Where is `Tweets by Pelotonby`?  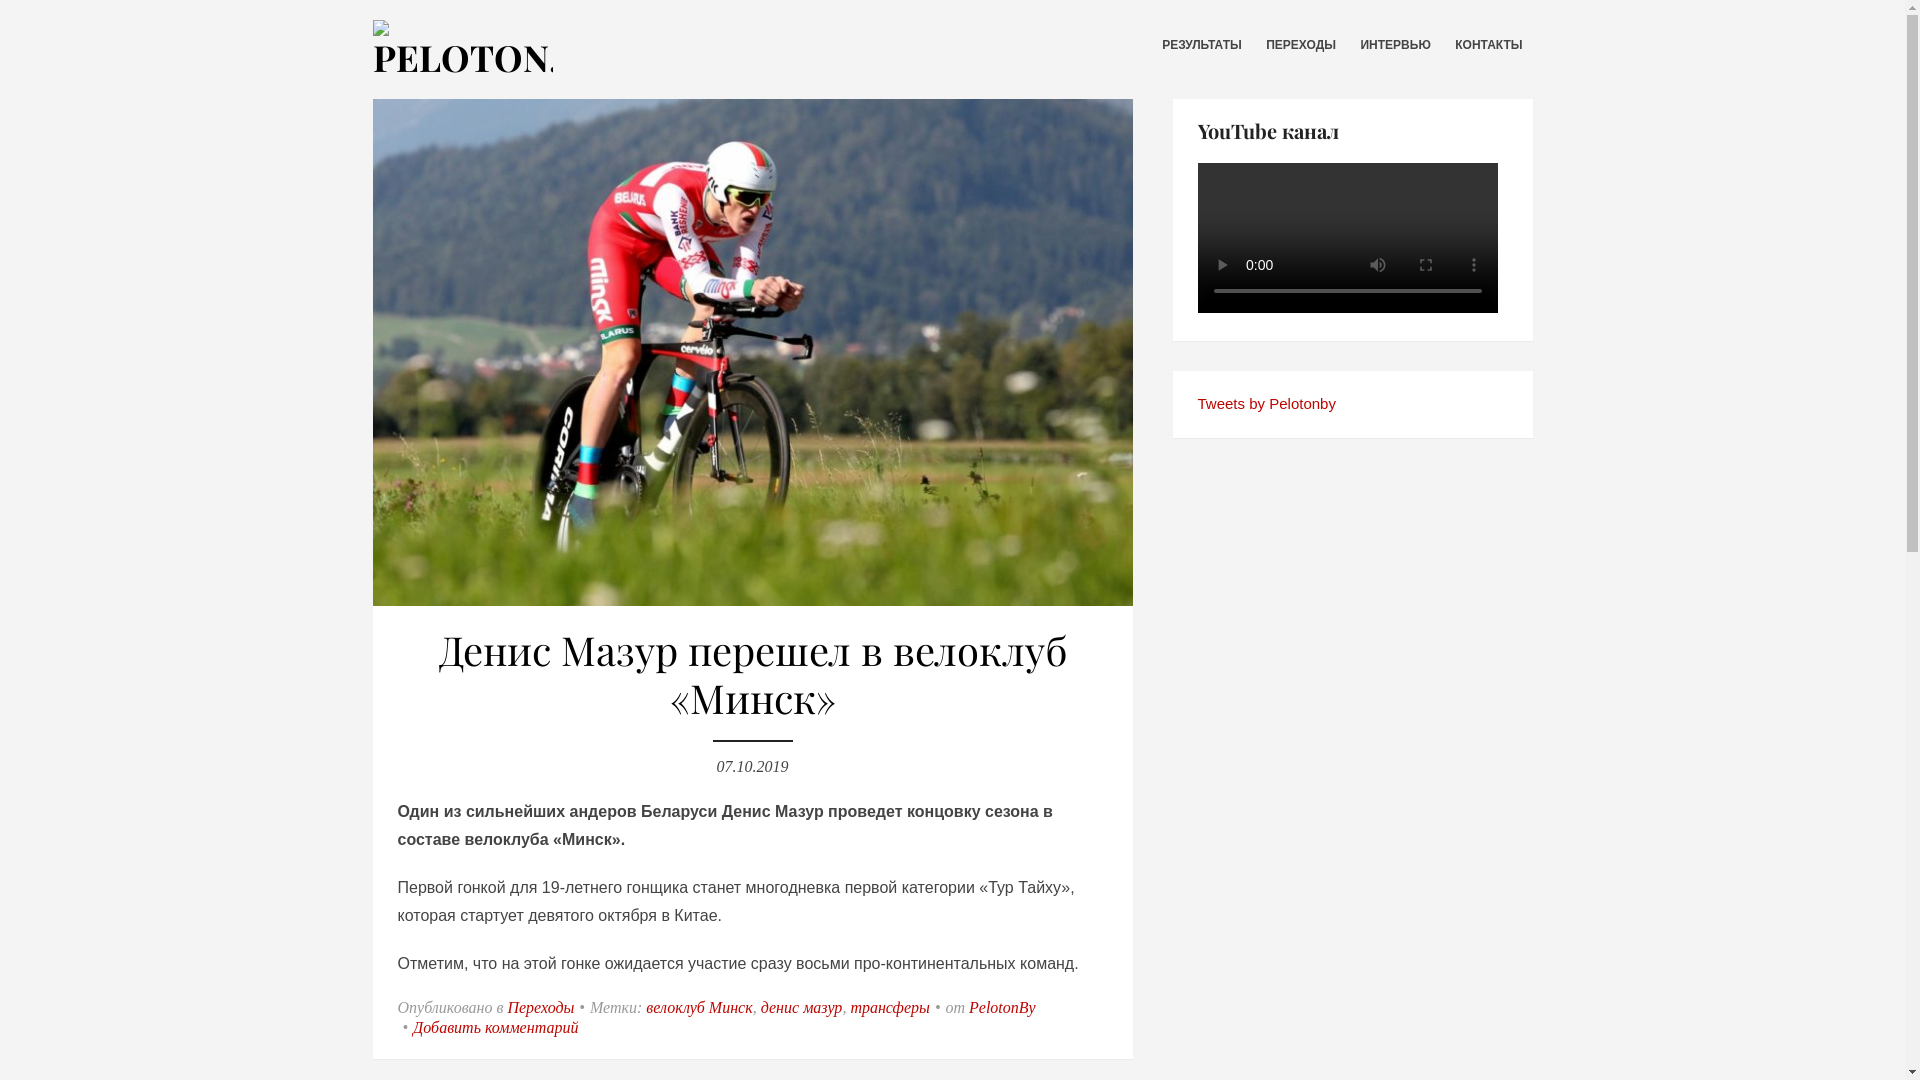
Tweets by Pelotonby is located at coordinates (1267, 404).